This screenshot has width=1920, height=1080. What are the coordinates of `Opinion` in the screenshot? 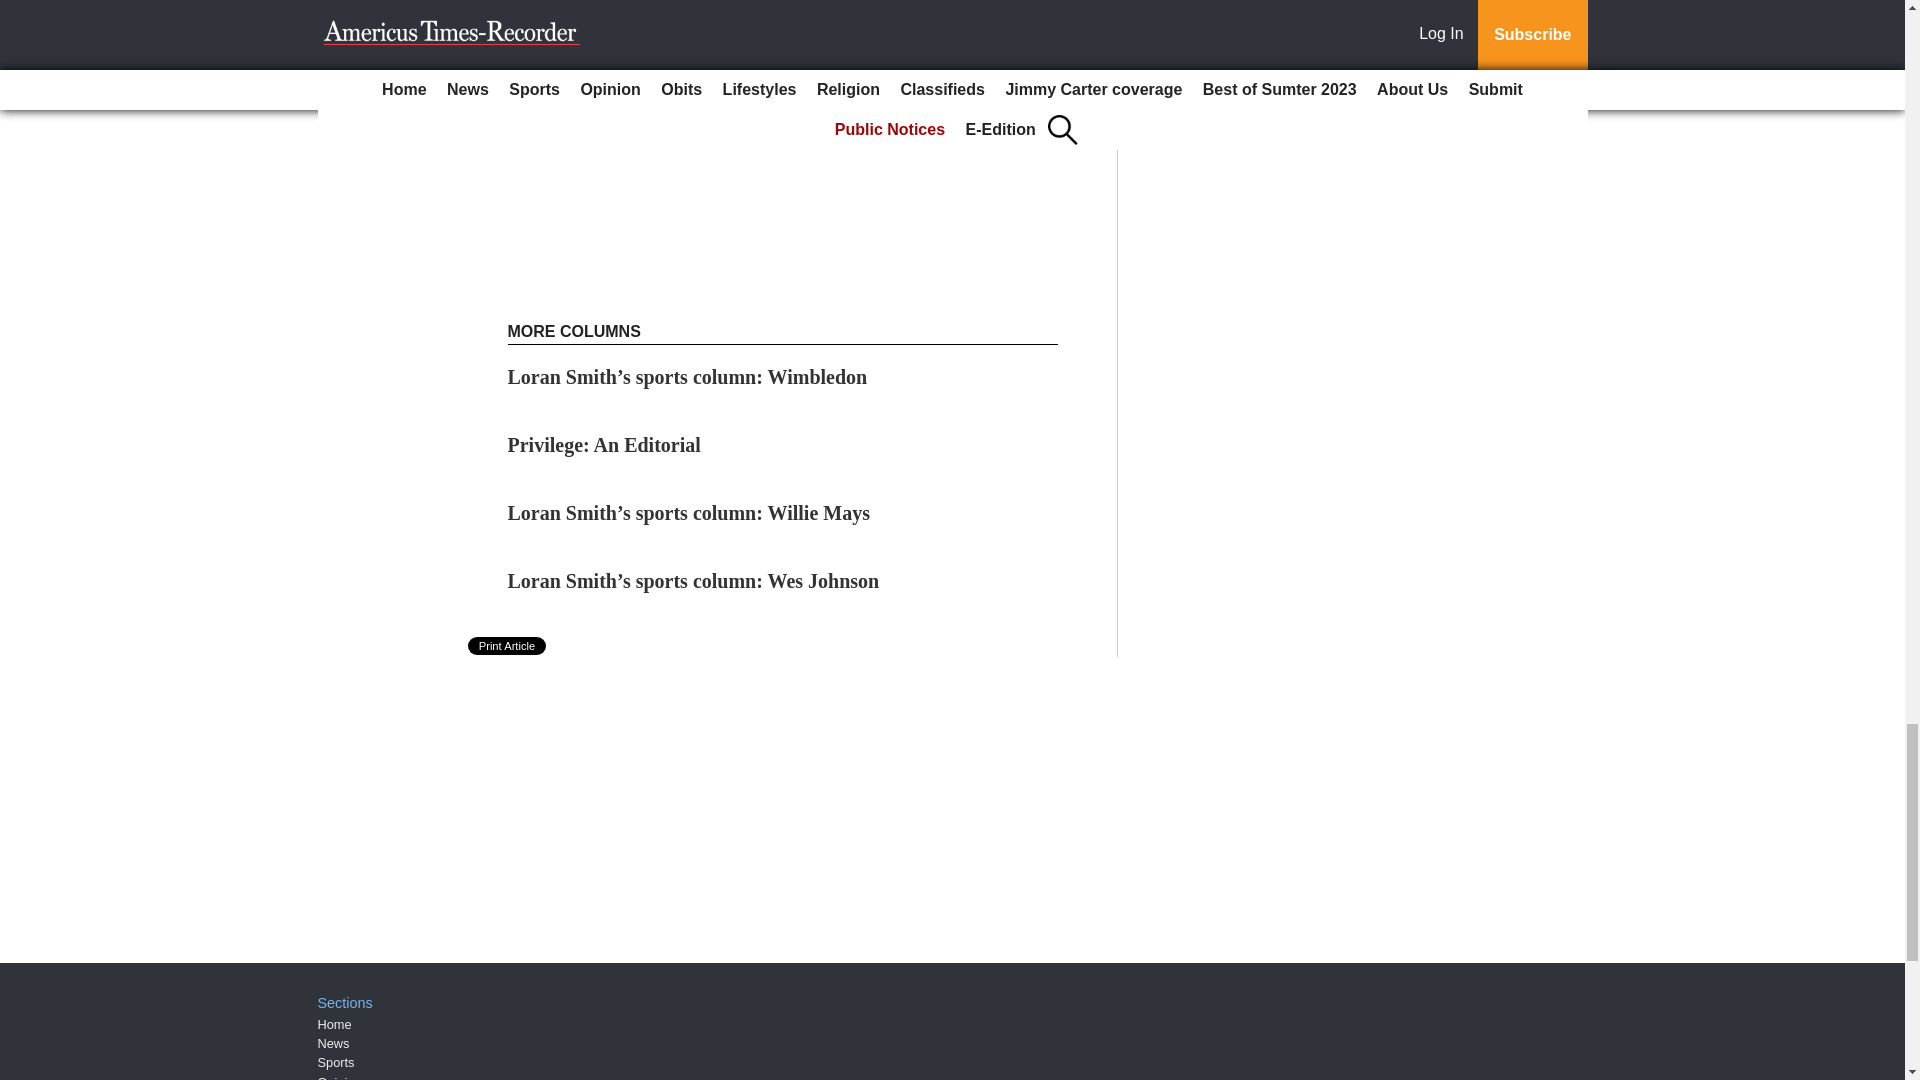 It's located at (340, 1077).